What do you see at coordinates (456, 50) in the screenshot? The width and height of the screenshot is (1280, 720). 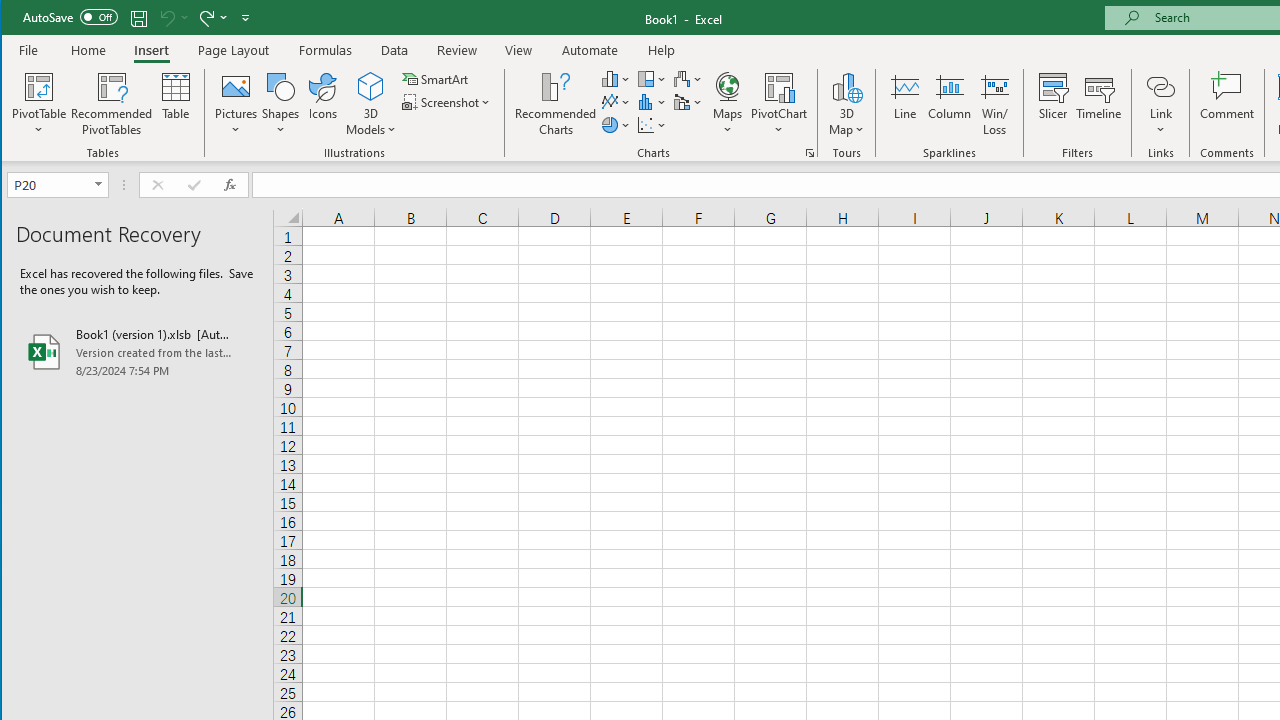 I see `Review` at bounding box center [456, 50].